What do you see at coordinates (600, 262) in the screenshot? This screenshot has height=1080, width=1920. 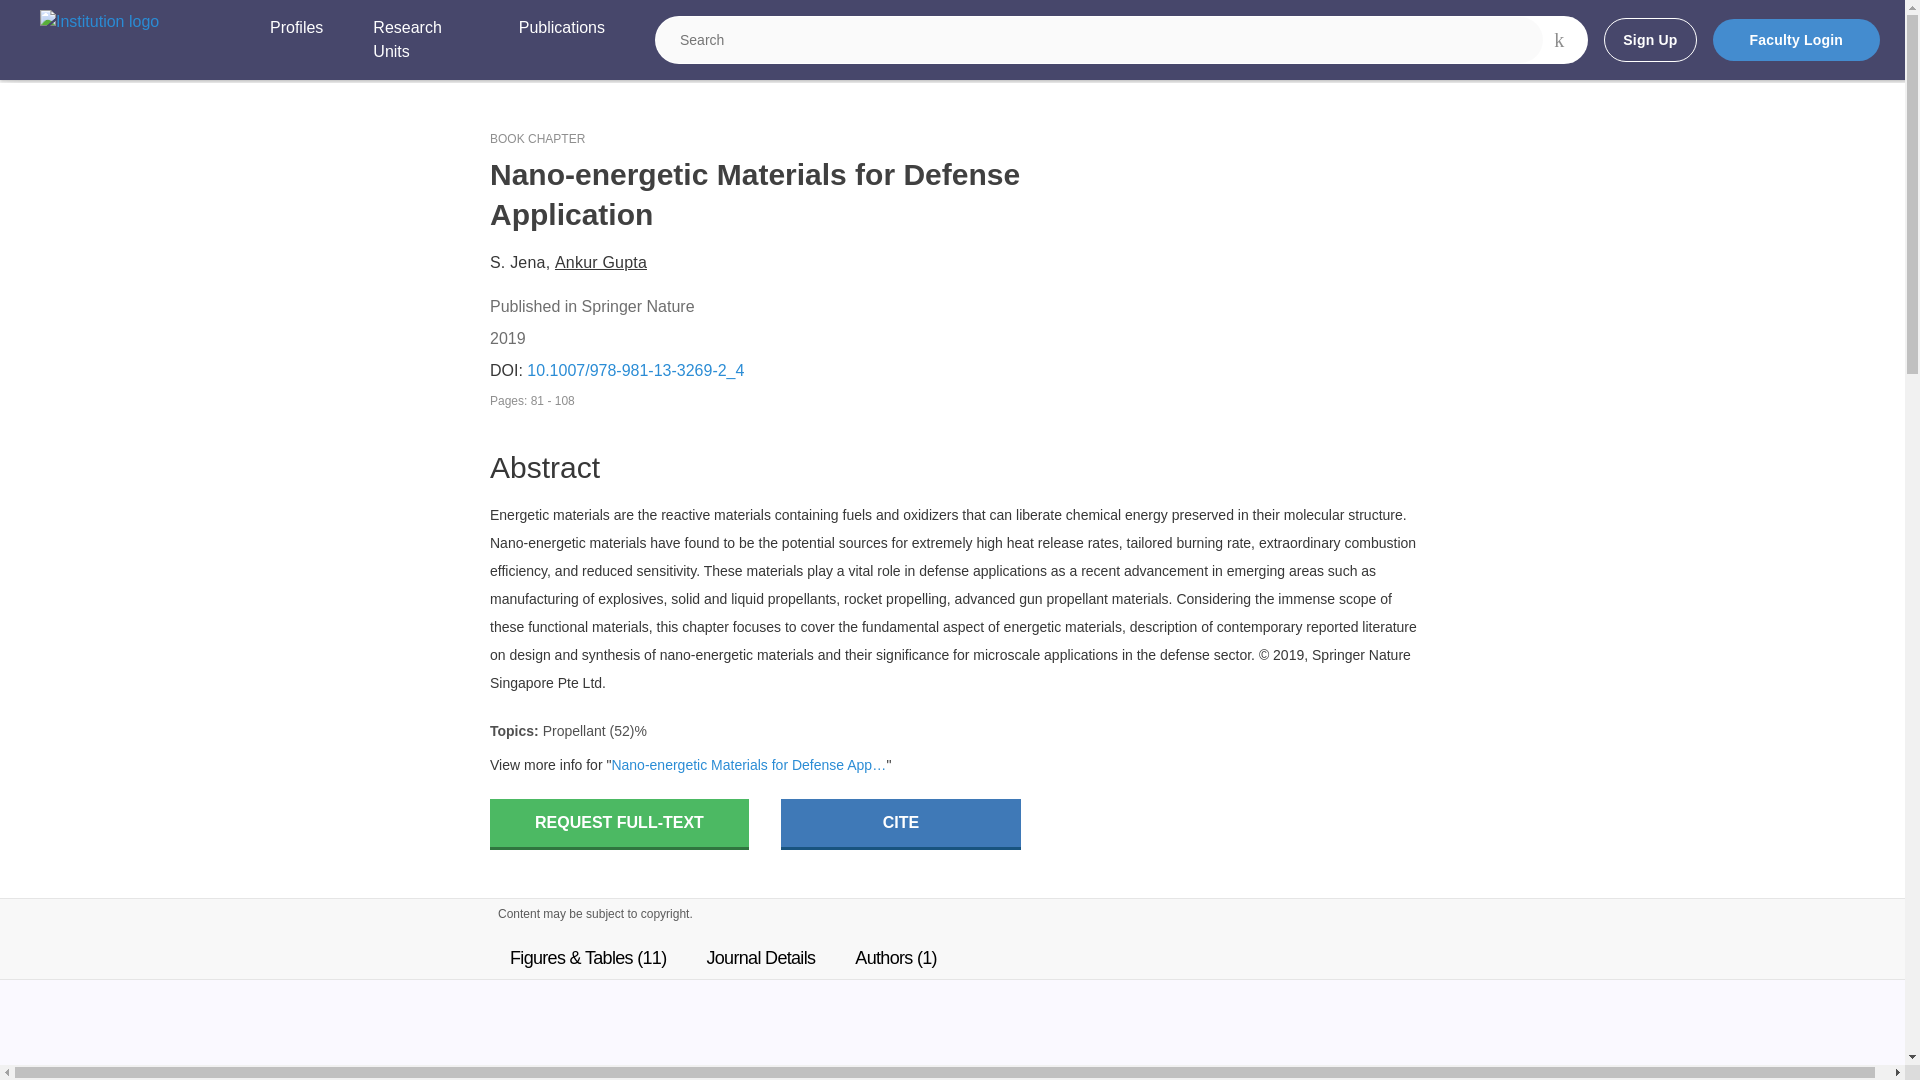 I see `Ankur Gupta` at bounding box center [600, 262].